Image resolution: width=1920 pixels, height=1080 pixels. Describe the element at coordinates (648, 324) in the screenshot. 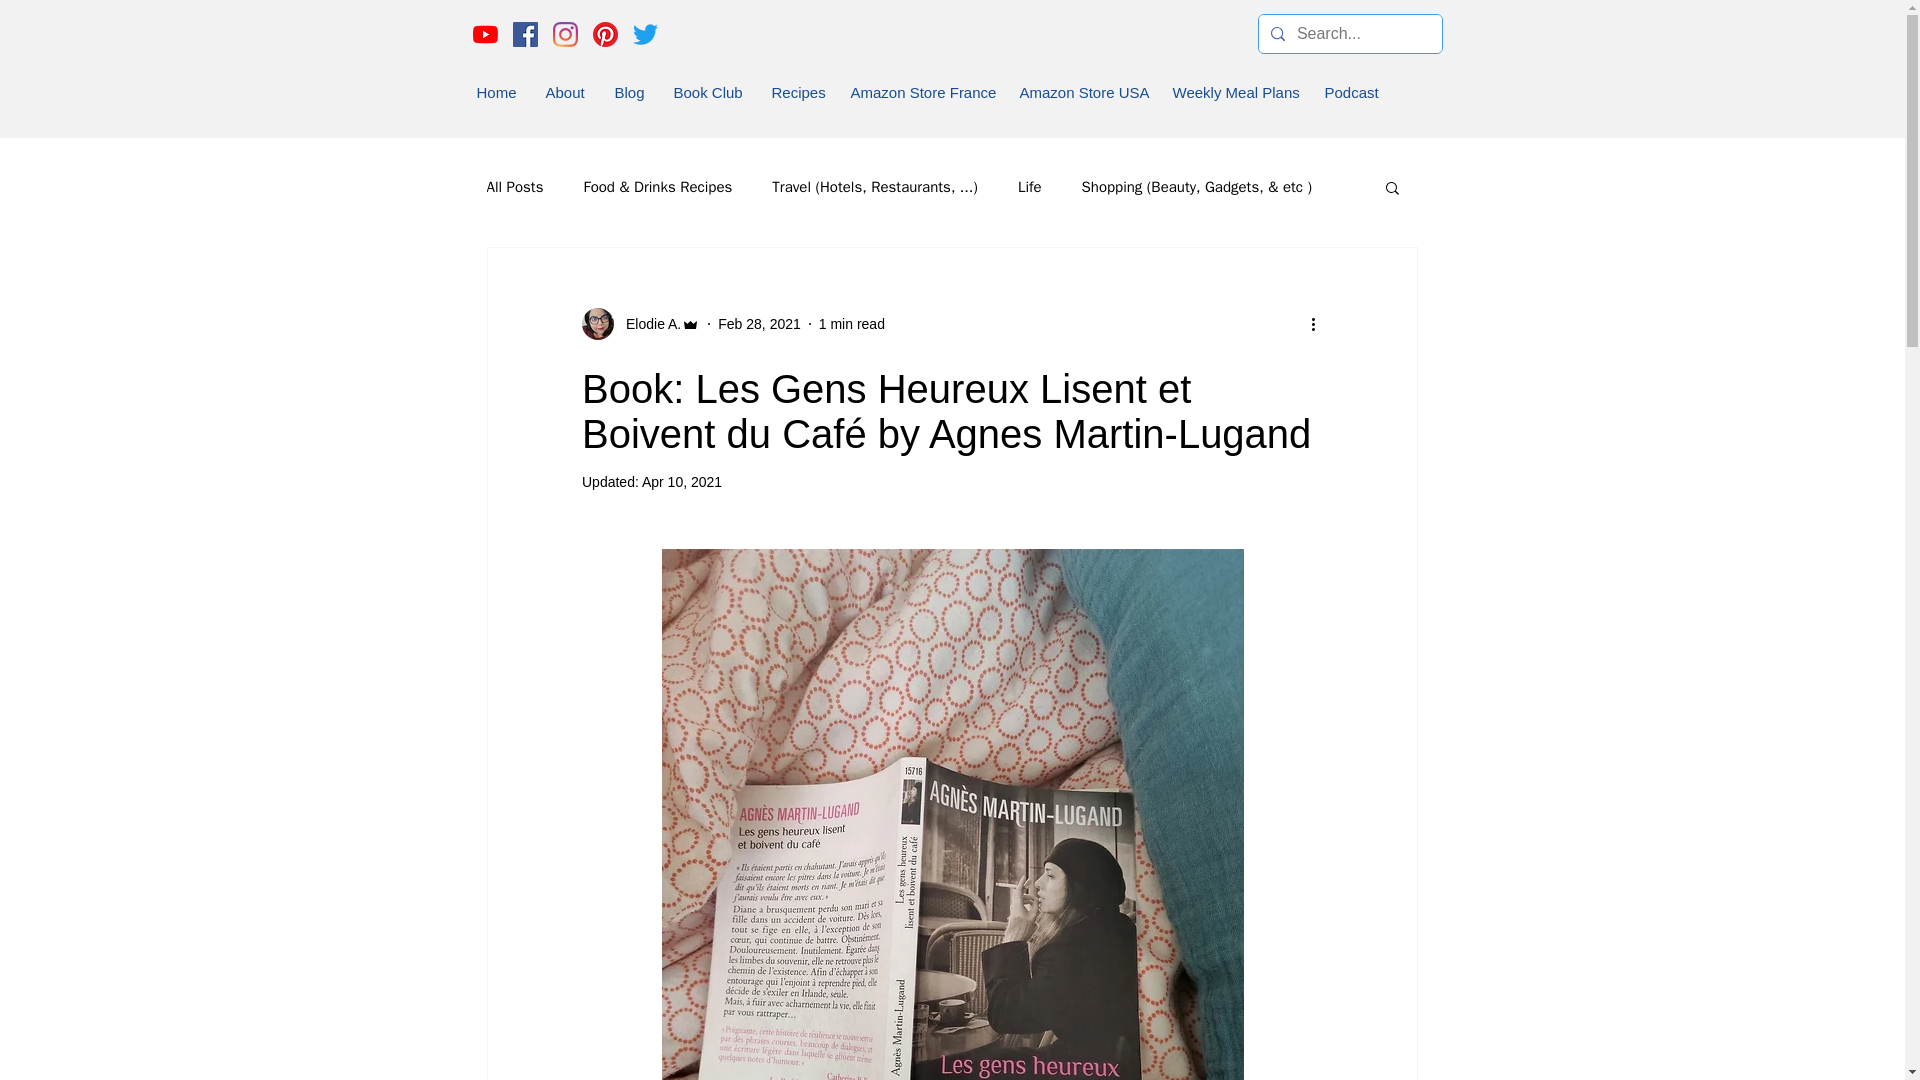

I see `Elodie A.` at that location.